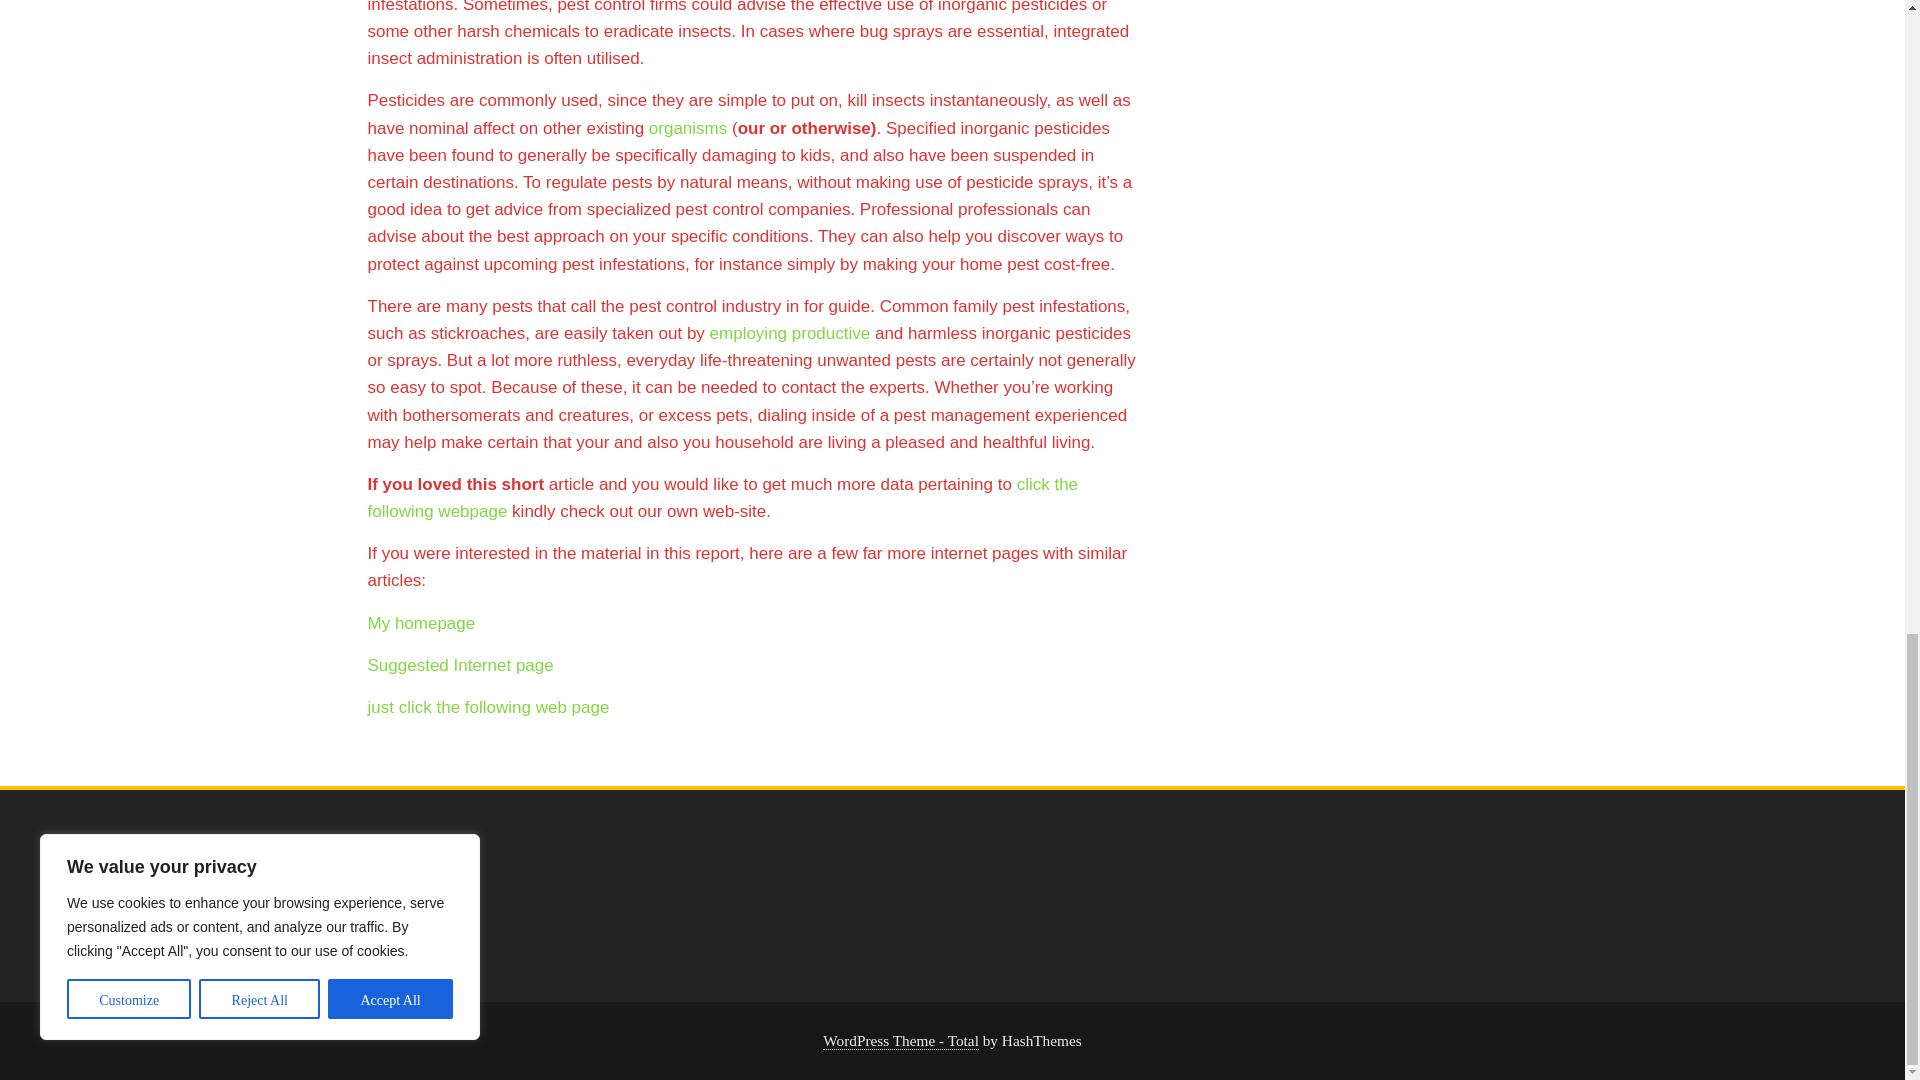  I want to click on just click the following web page, so click(489, 707).